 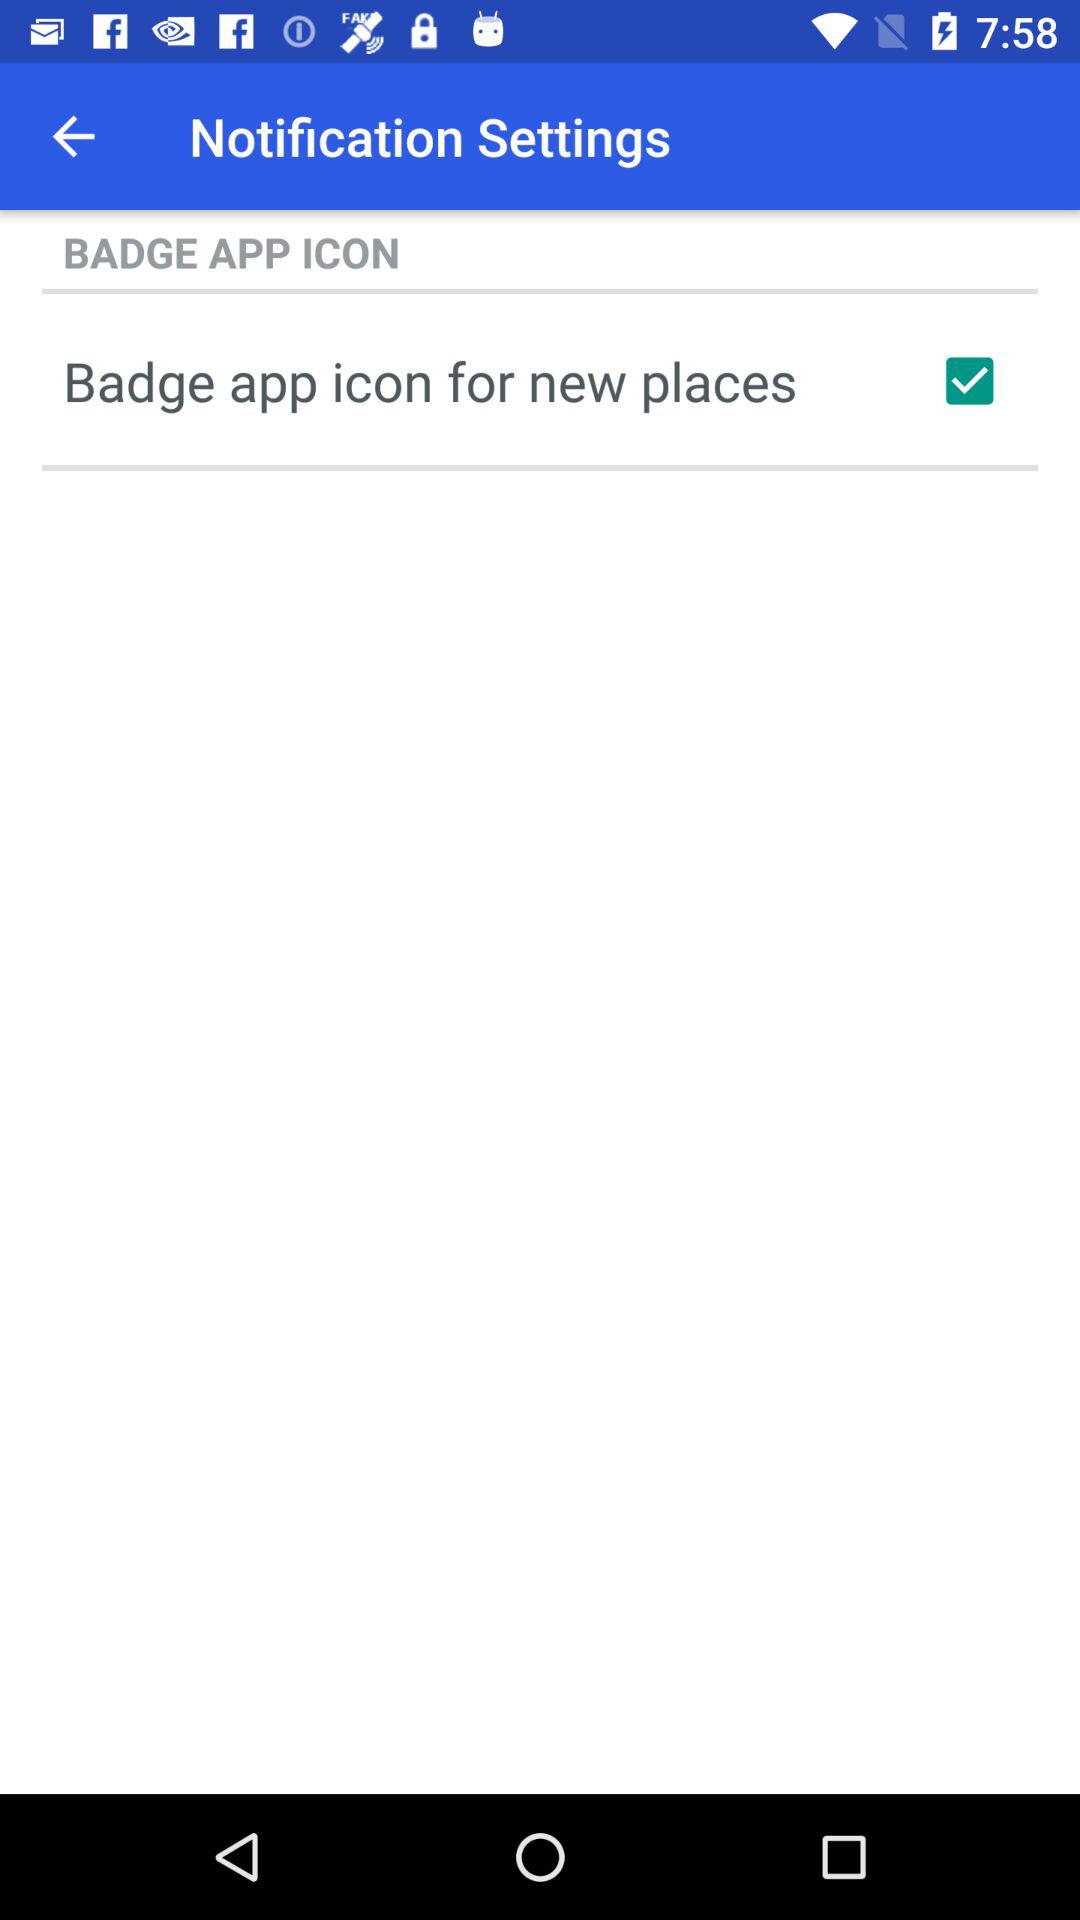 What do you see at coordinates (969, 380) in the screenshot?
I see `turn on the icon below badge app icon` at bounding box center [969, 380].